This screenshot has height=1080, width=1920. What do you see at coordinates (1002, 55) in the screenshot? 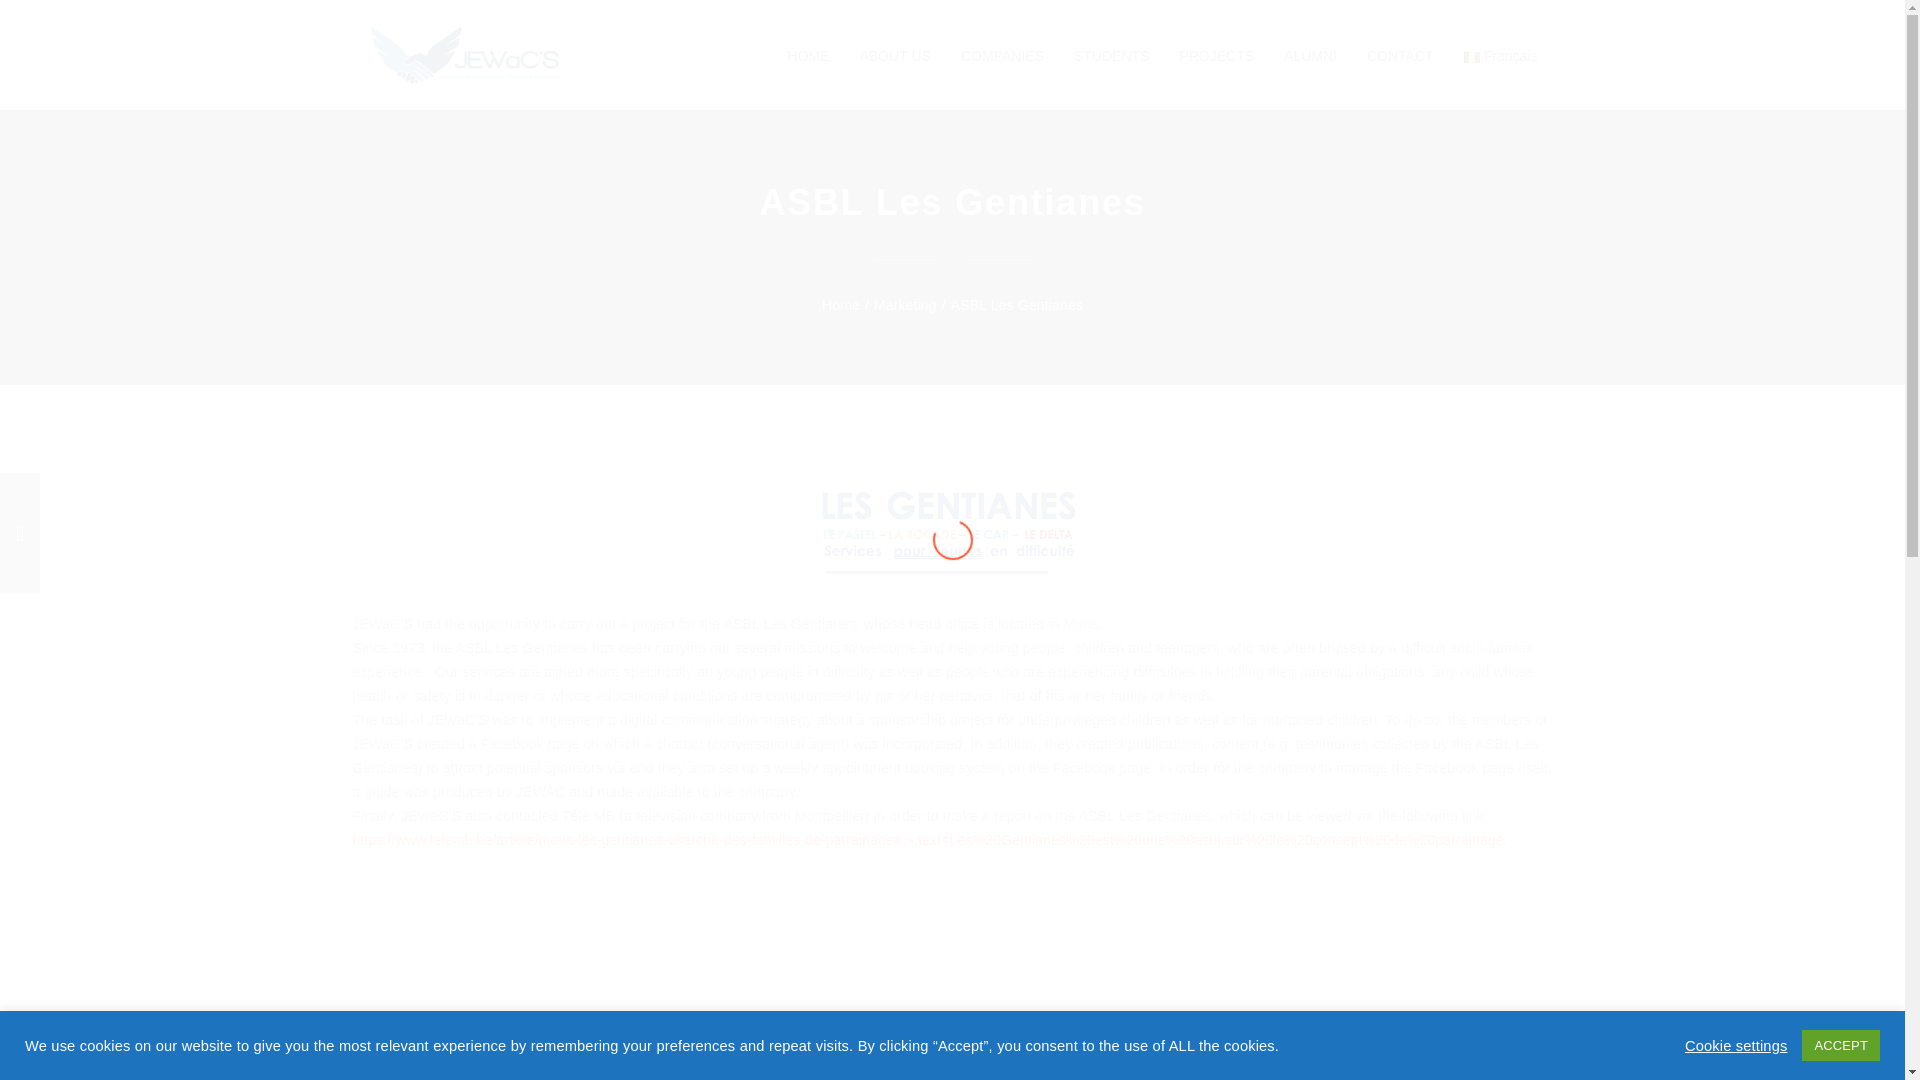
I see `COMPANIES` at bounding box center [1002, 55].